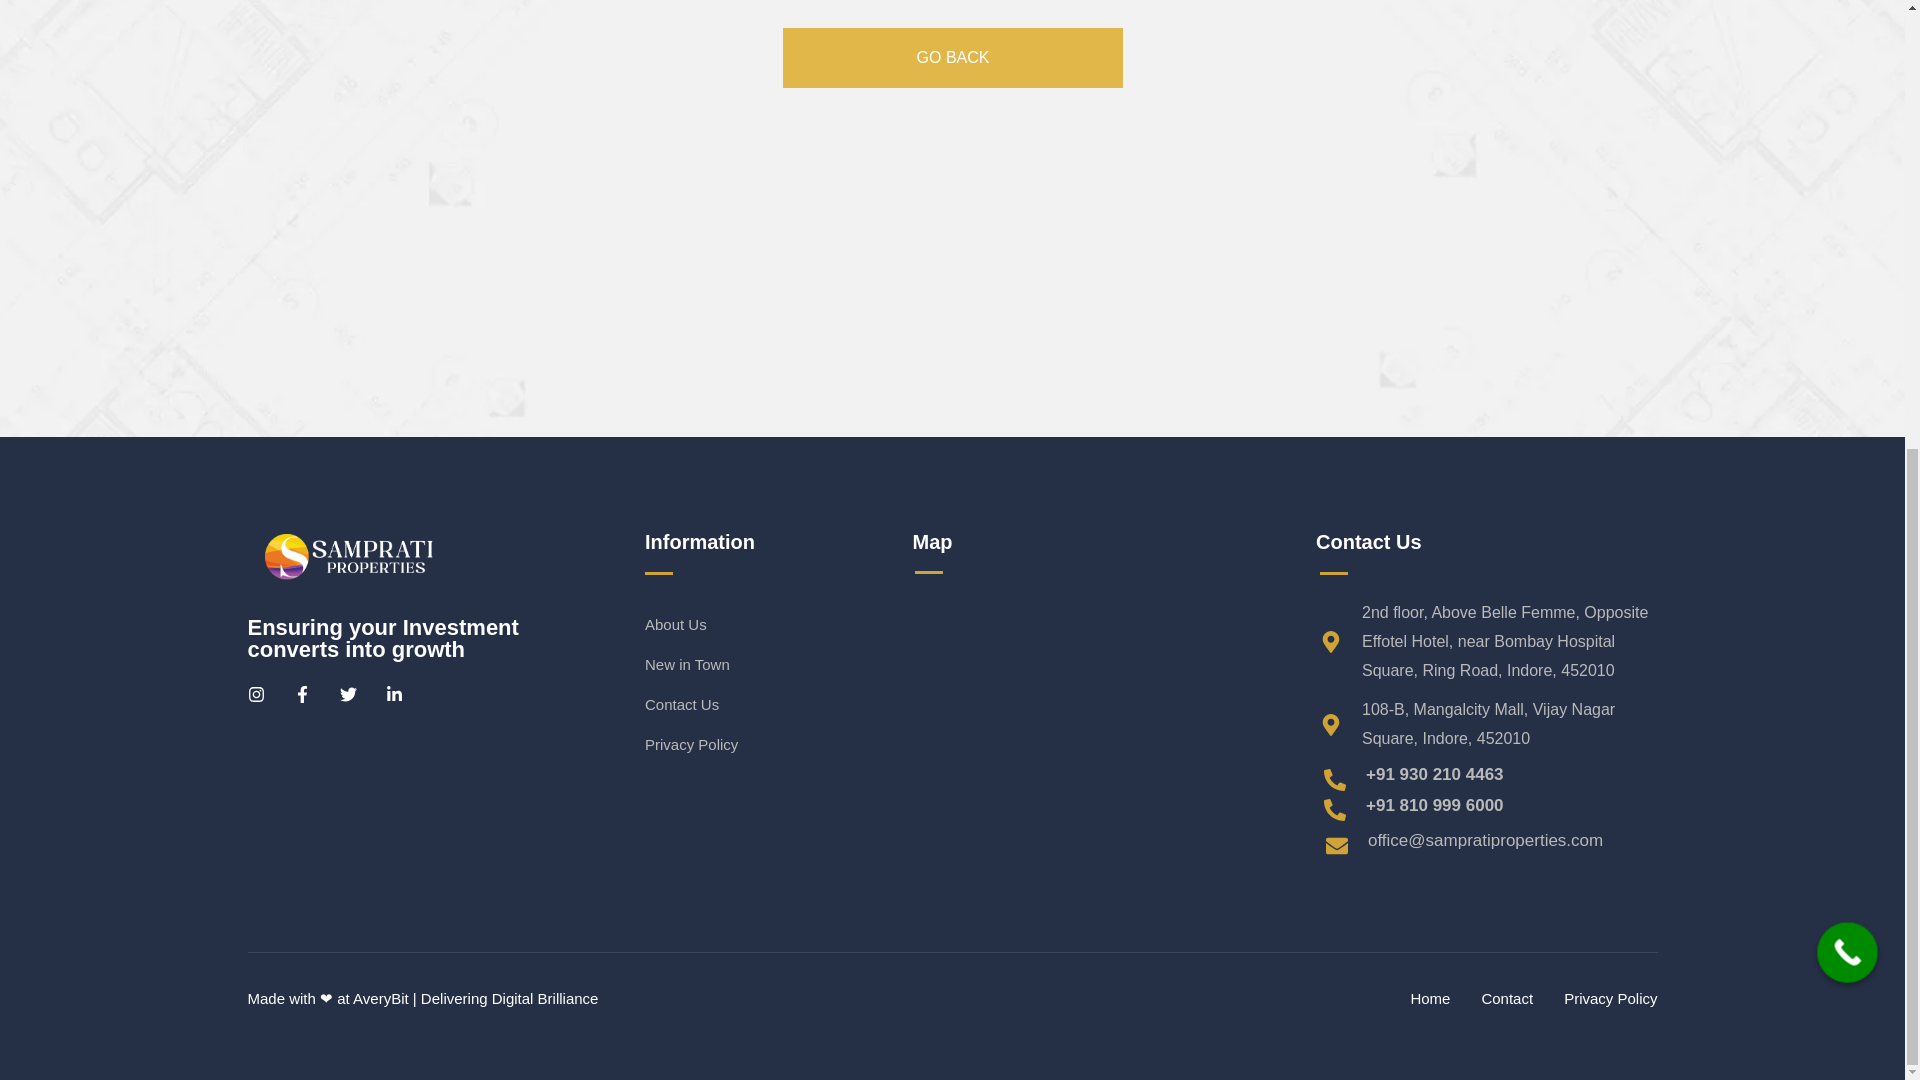 Image resolution: width=1920 pixels, height=1080 pixels. I want to click on GO BACK, so click(951, 58).